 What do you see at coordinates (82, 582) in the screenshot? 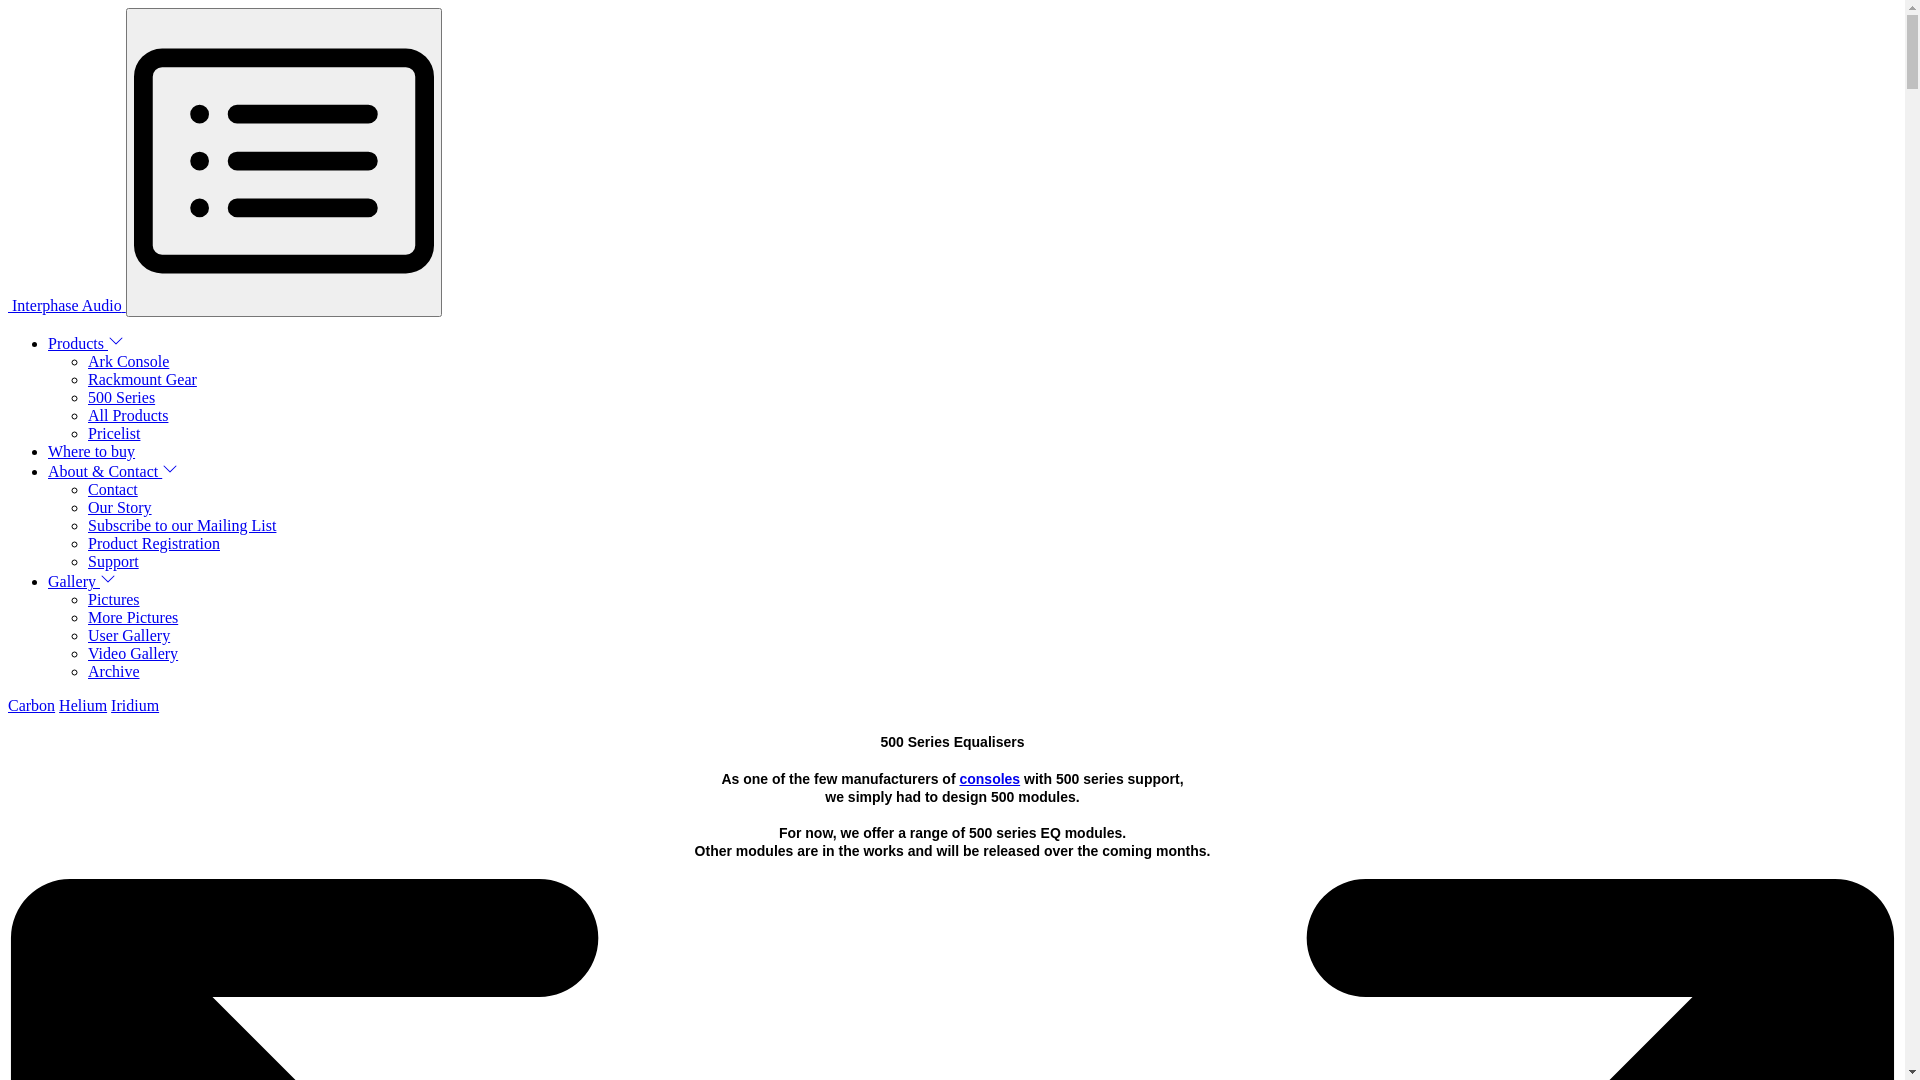
I see `Gallery` at bounding box center [82, 582].